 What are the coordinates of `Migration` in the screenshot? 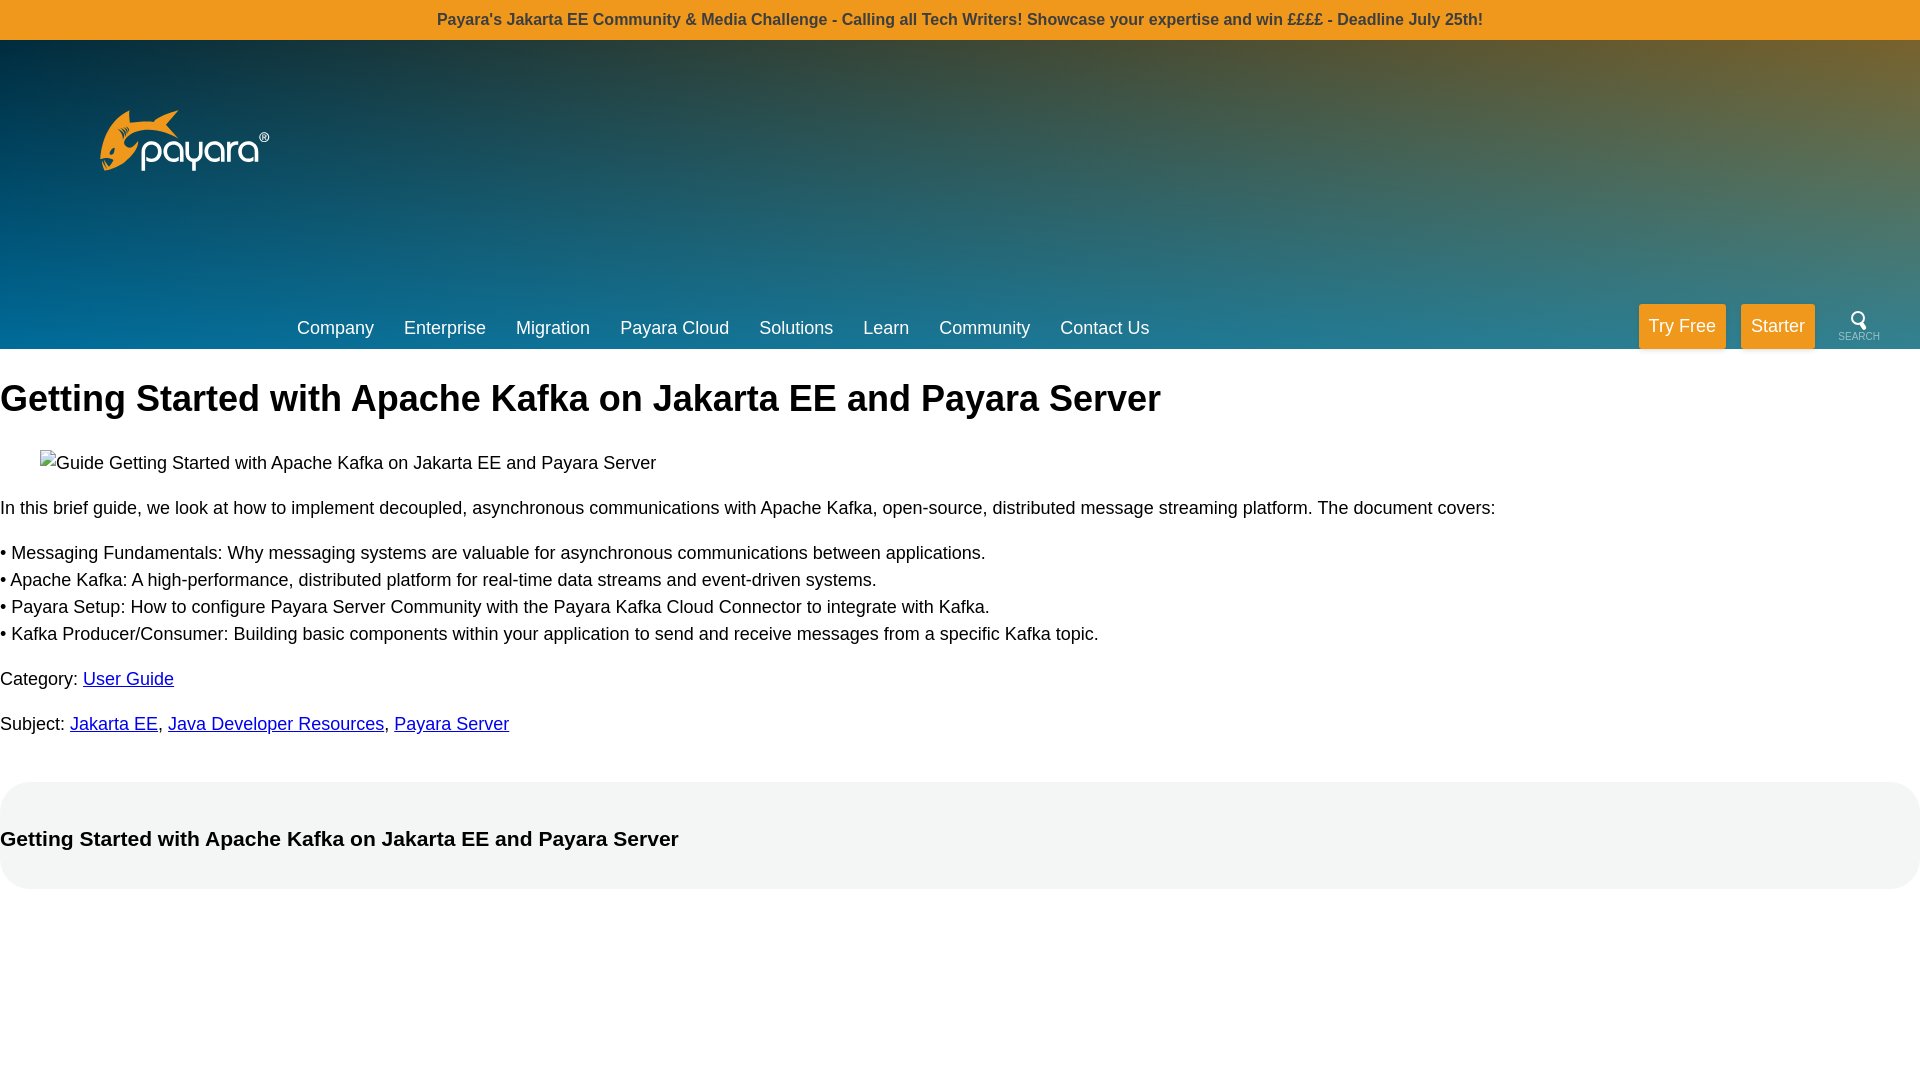 It's located at (561, 328).